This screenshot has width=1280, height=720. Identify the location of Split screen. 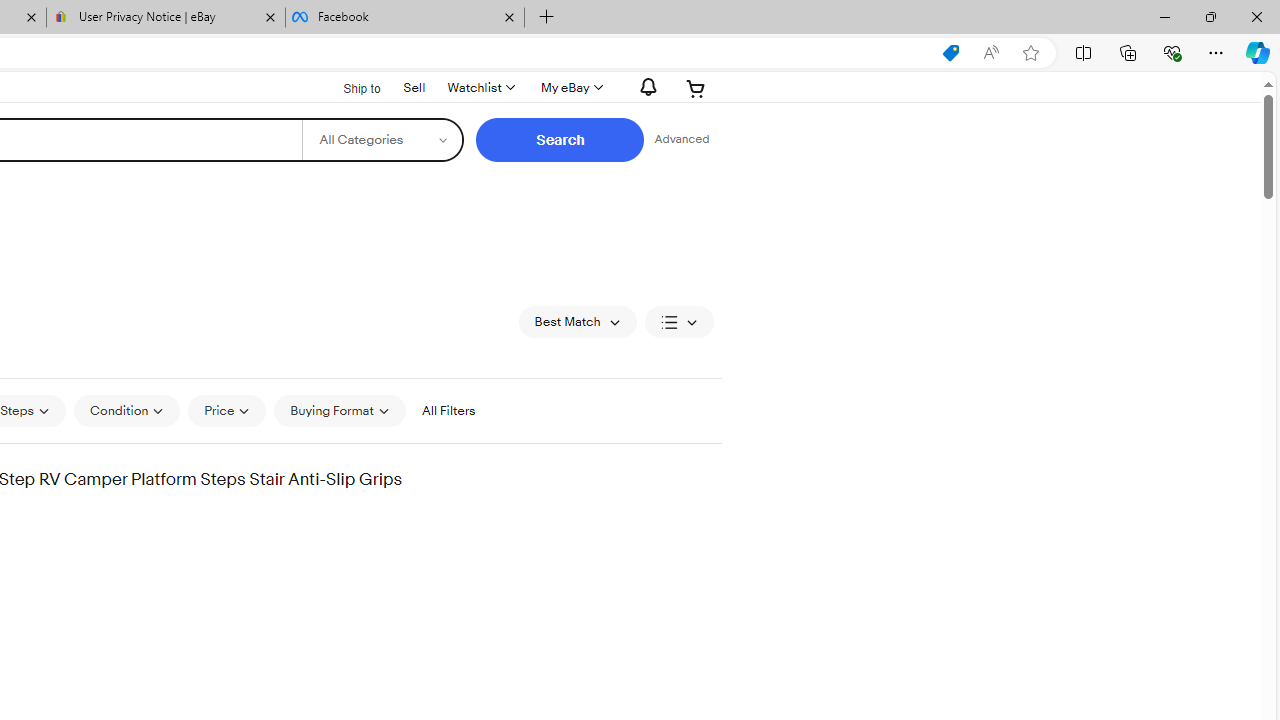
(1083, 52).